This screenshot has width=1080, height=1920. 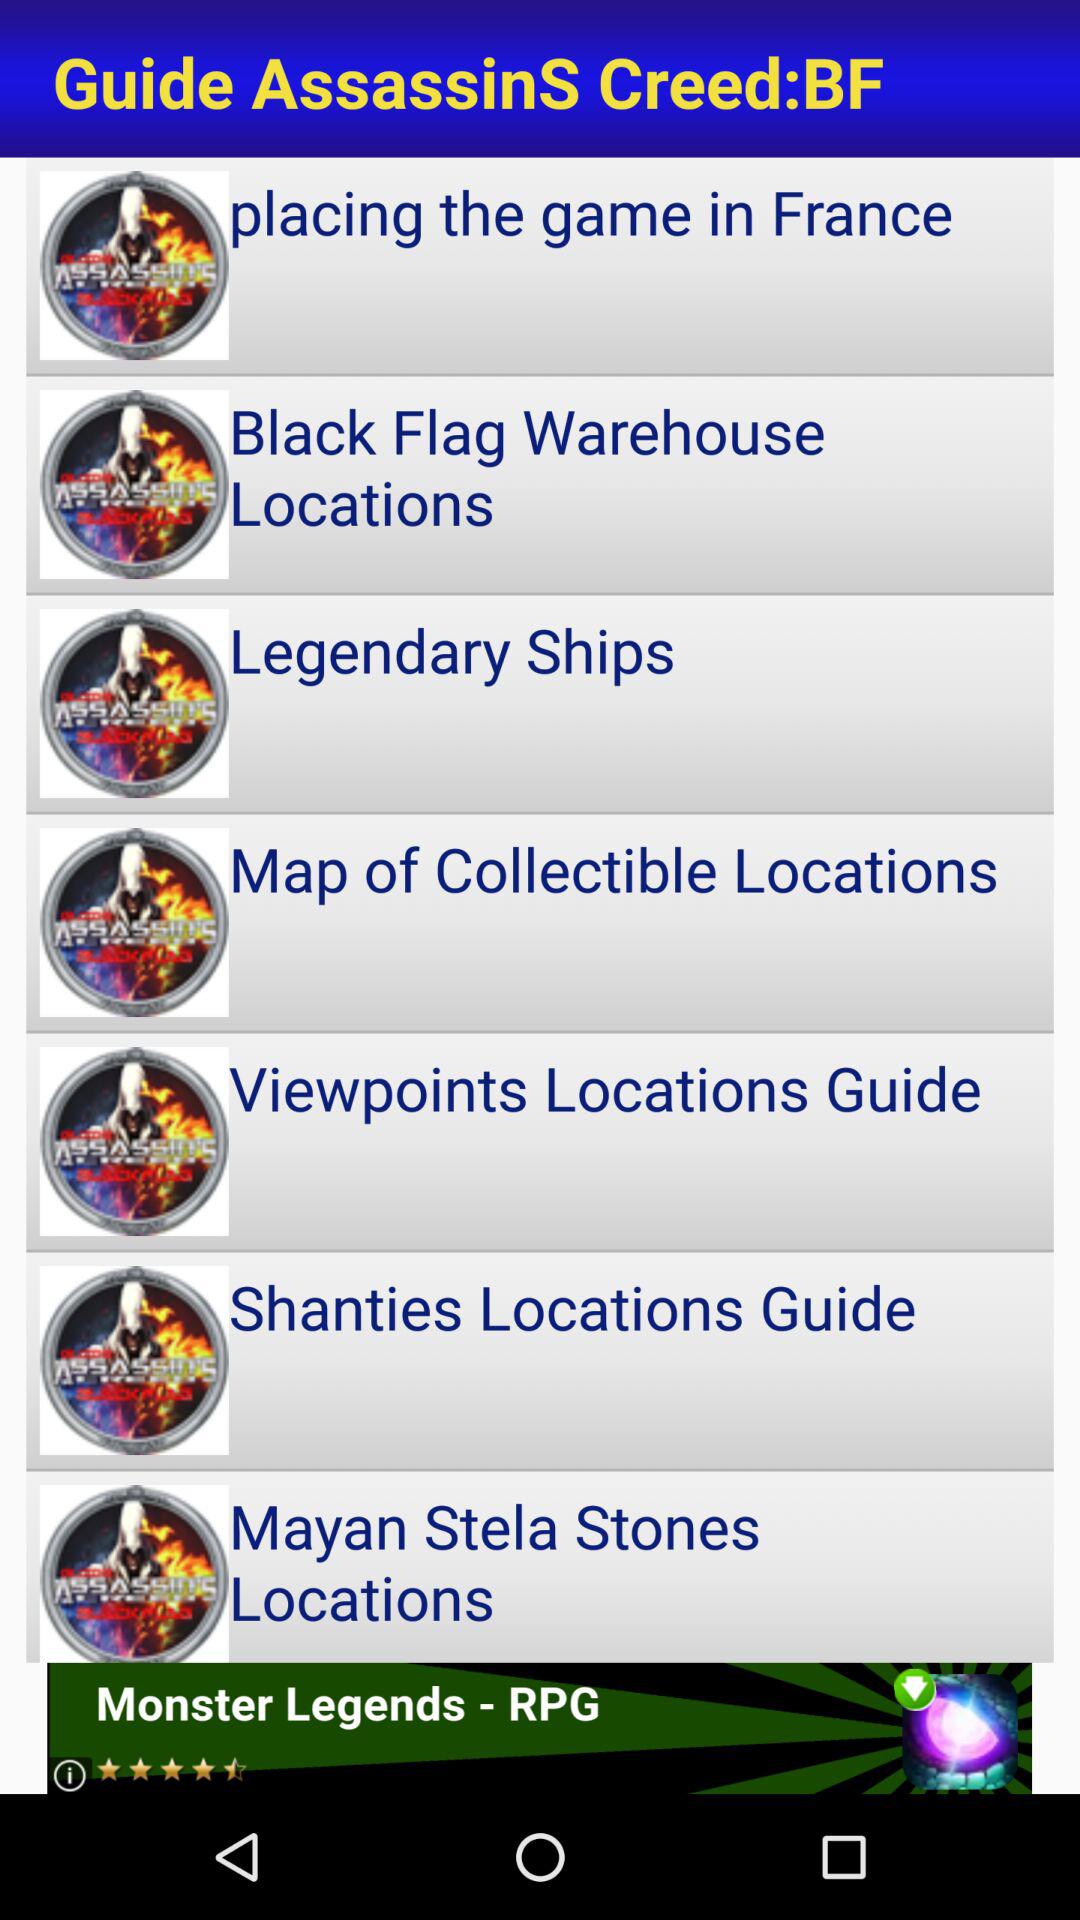 I want to click on click icon above the black flag warehouse item, so click(x=540, y=265).